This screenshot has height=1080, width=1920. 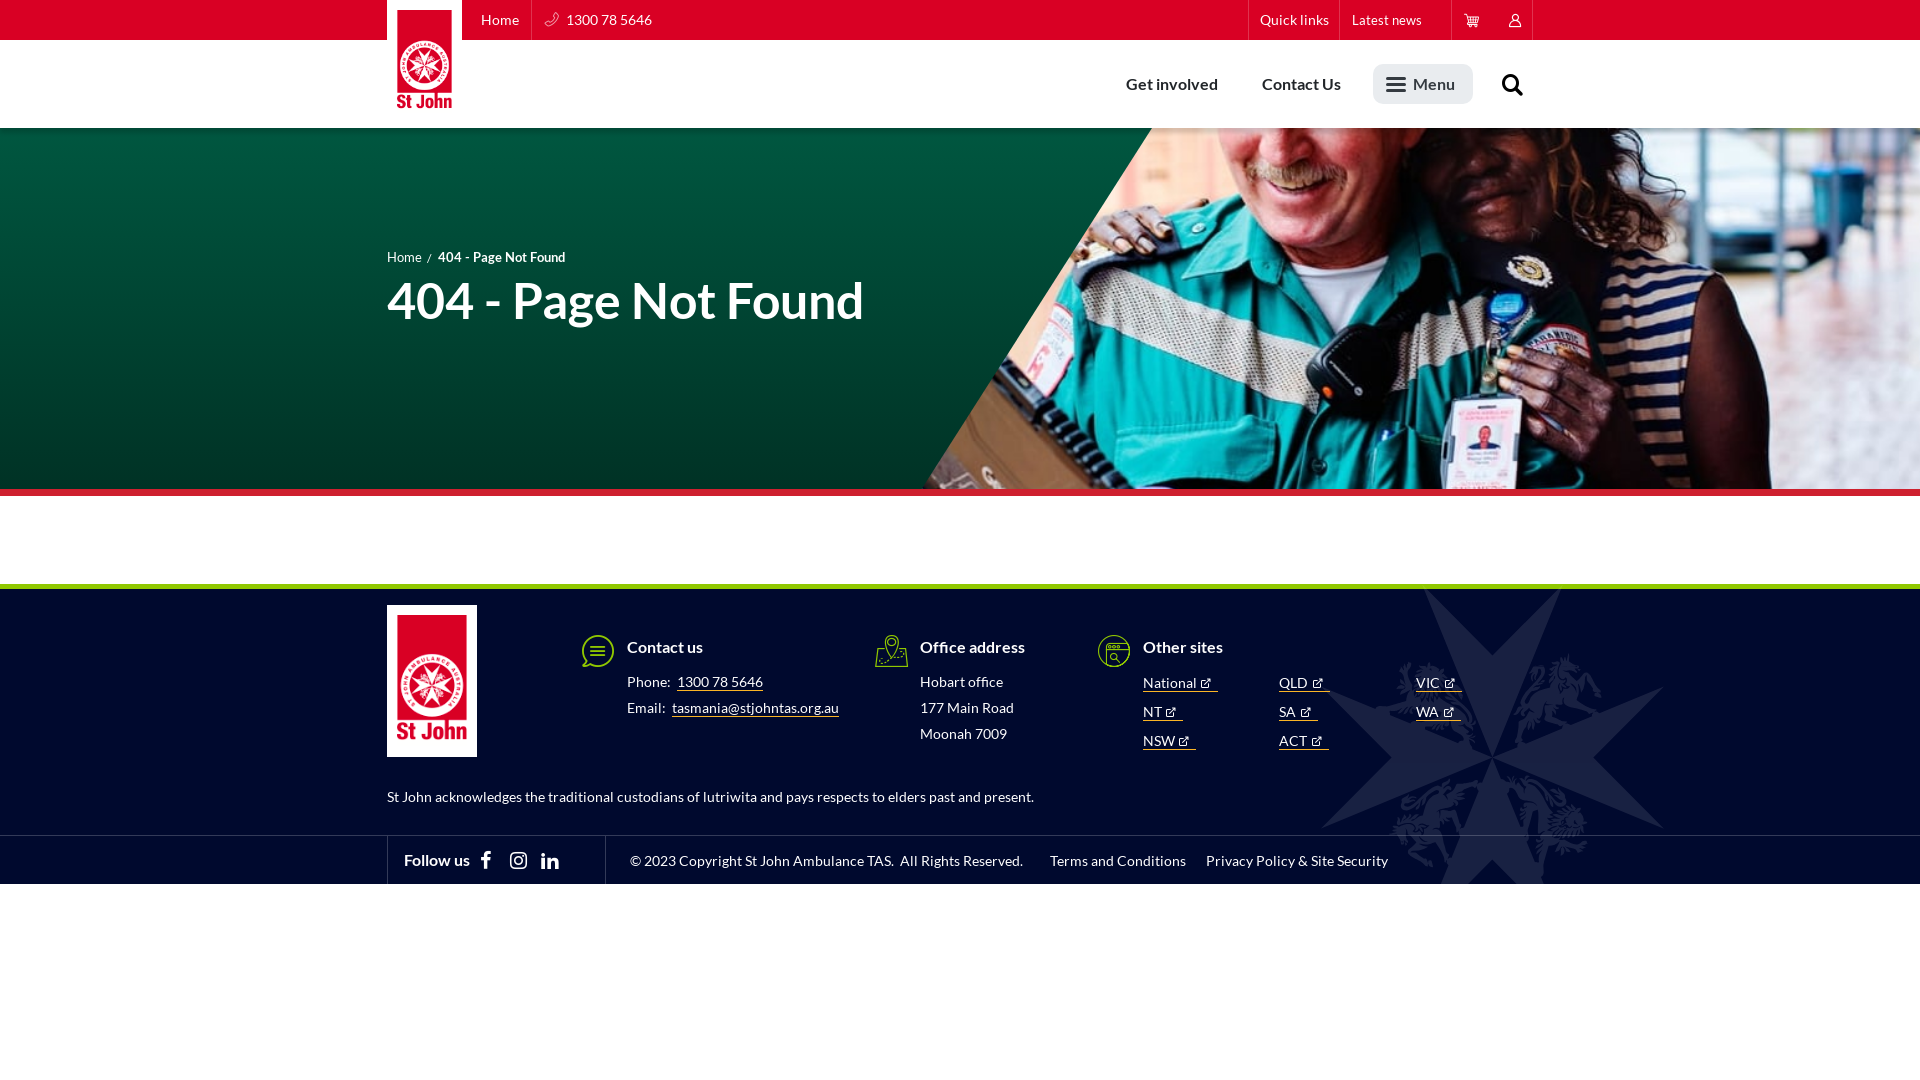 I want to click on Get involved, so click(x=1172, y=84).